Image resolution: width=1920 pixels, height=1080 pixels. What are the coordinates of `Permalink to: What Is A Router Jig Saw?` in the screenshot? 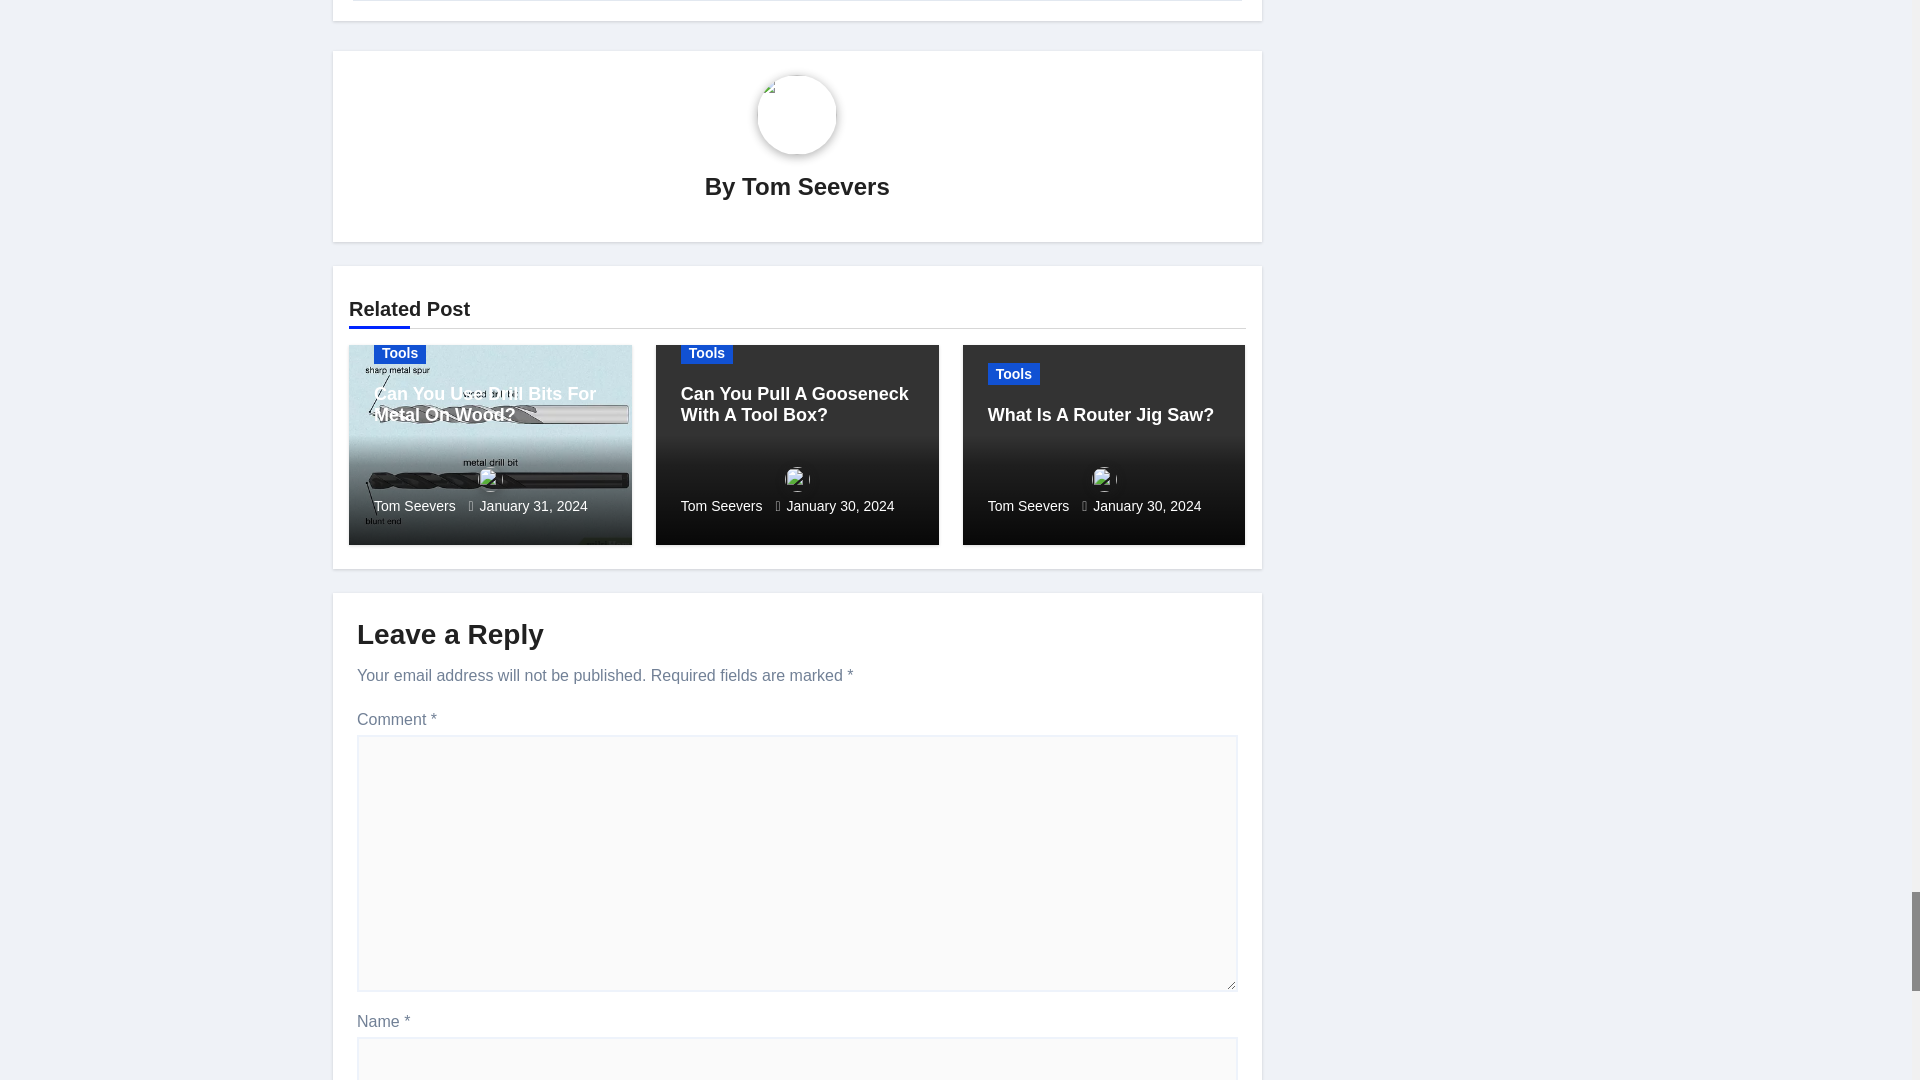 It's located at (1102, 415).